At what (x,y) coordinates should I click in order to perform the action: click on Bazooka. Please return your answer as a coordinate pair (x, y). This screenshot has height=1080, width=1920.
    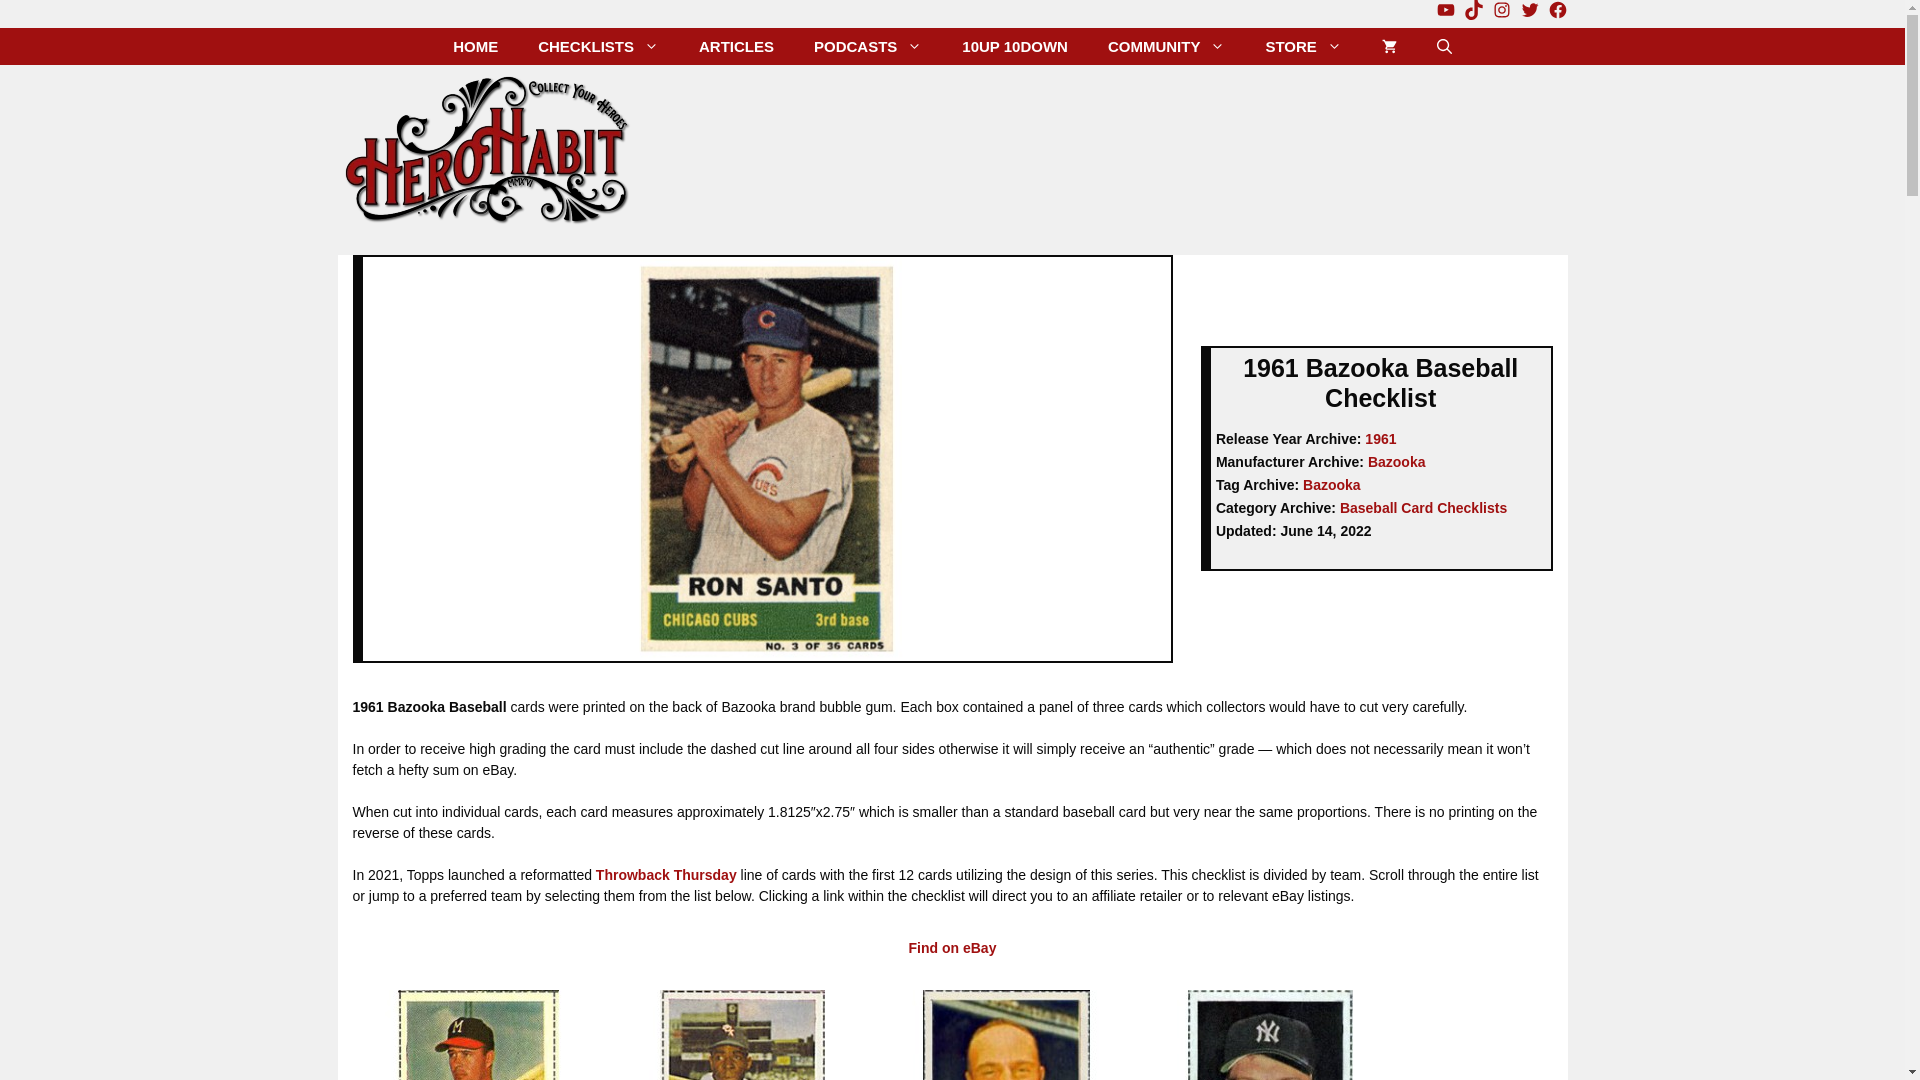
    Looking at the image, I should click on (1396, 461).